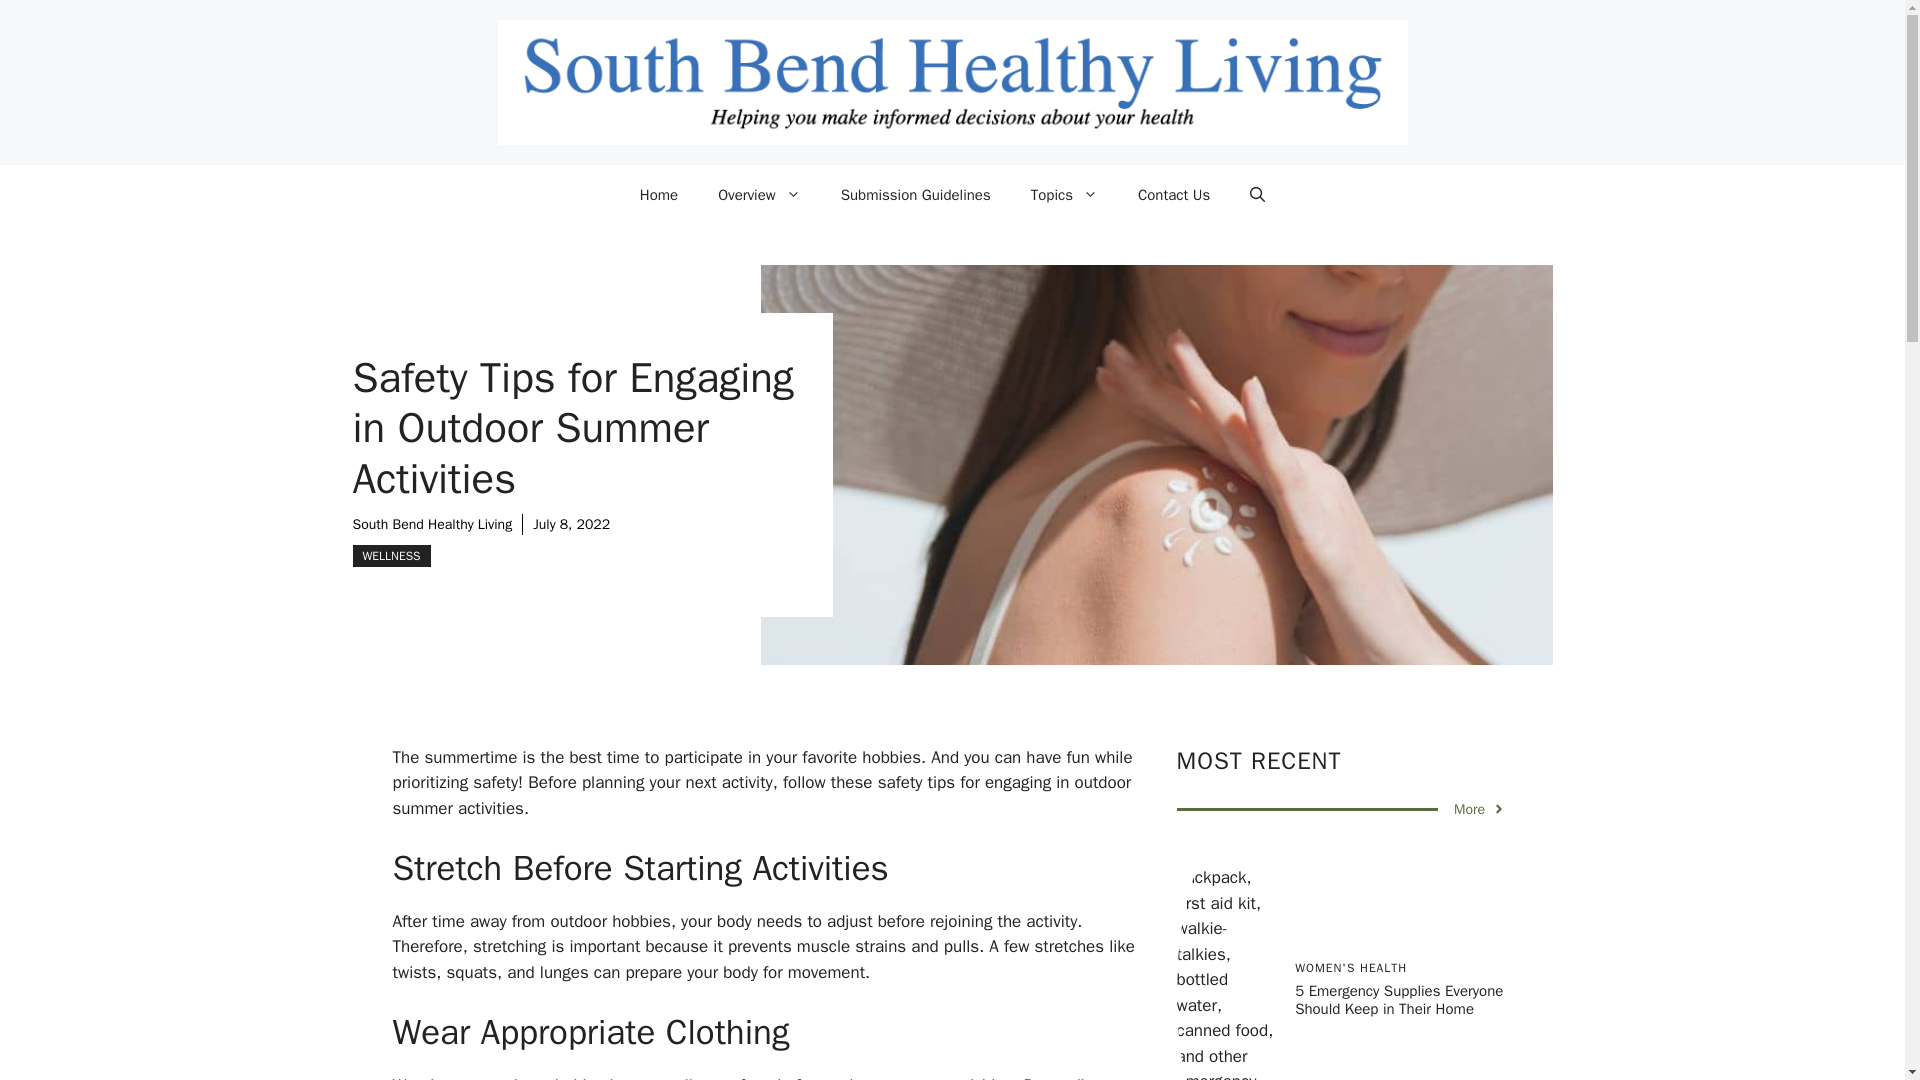 This screenshot has height=1080, width=1920. I want to click on Overview, so click(760, 194).